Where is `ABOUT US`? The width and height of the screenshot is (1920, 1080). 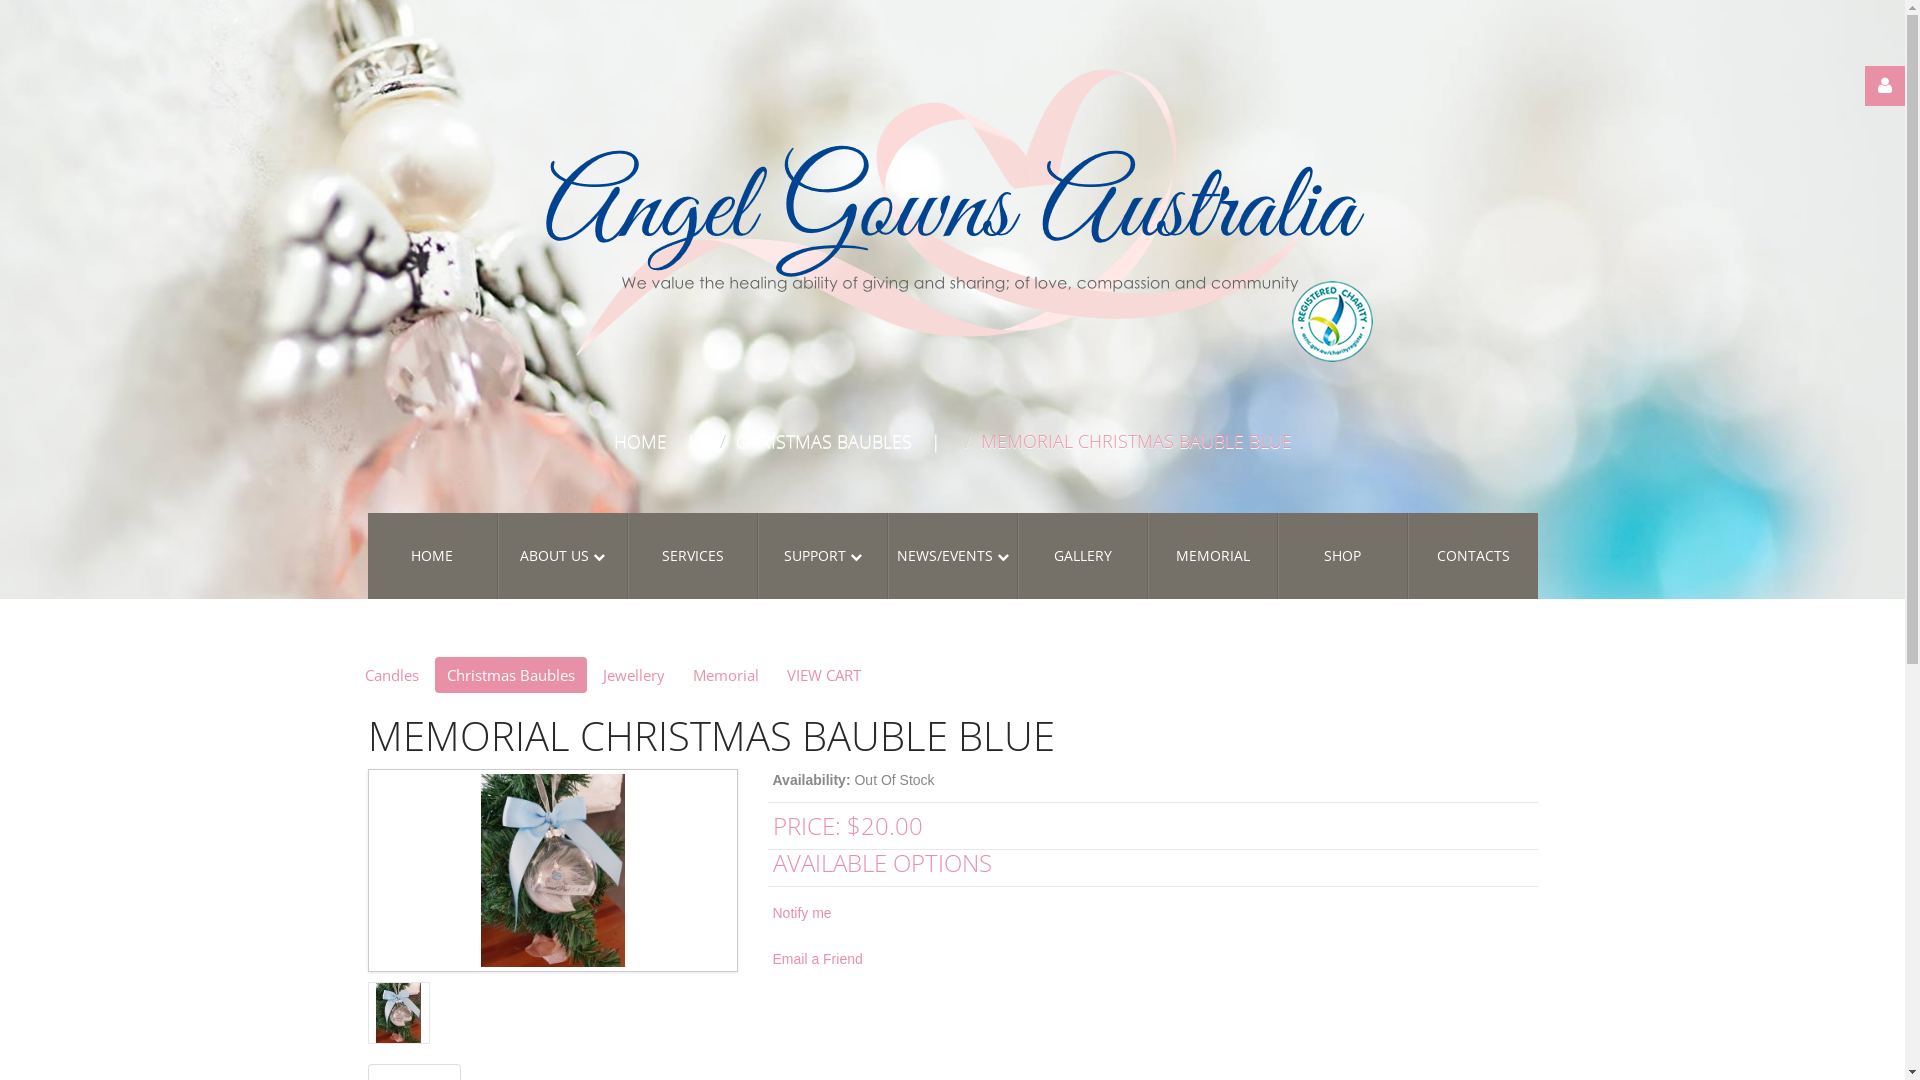
ABOUT US is located at coordinates (563, 556).